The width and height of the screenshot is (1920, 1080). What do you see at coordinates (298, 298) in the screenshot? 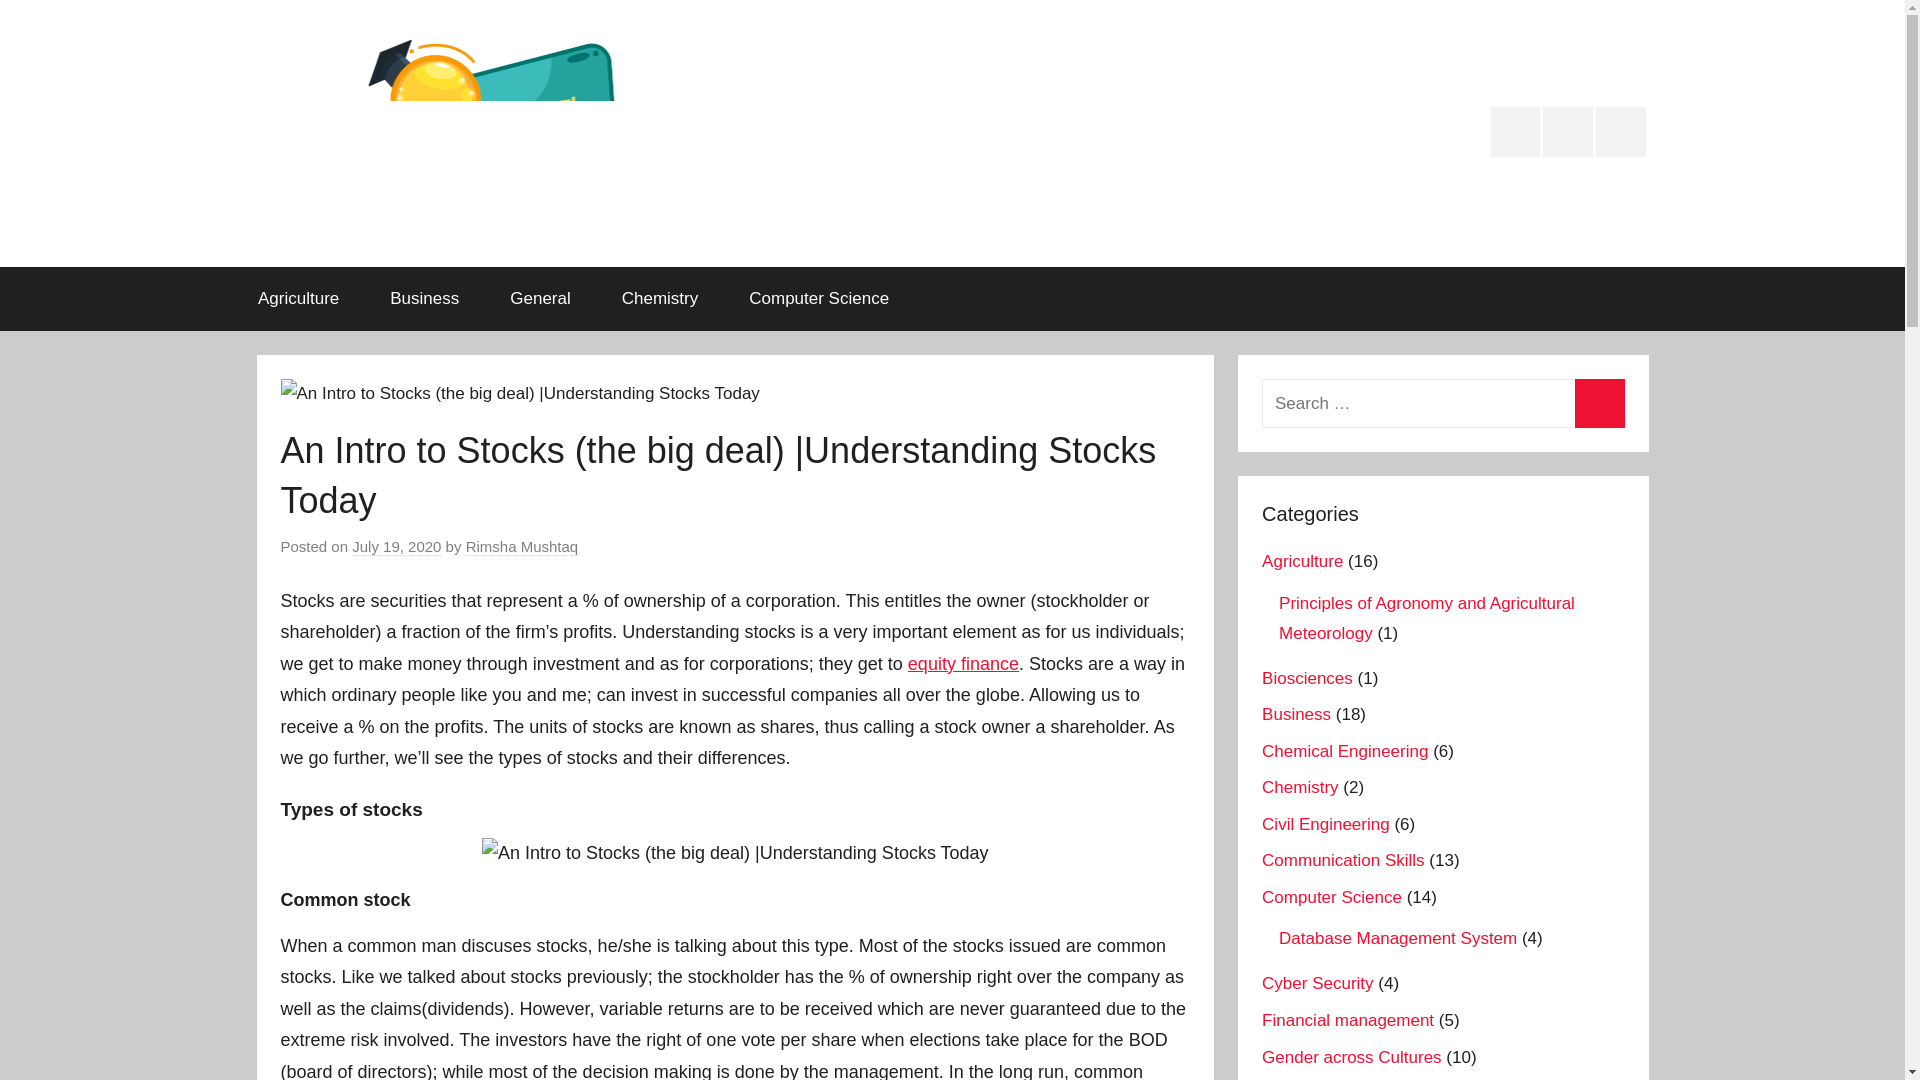
I see `Agriculture` at bounding box center [298, 298].